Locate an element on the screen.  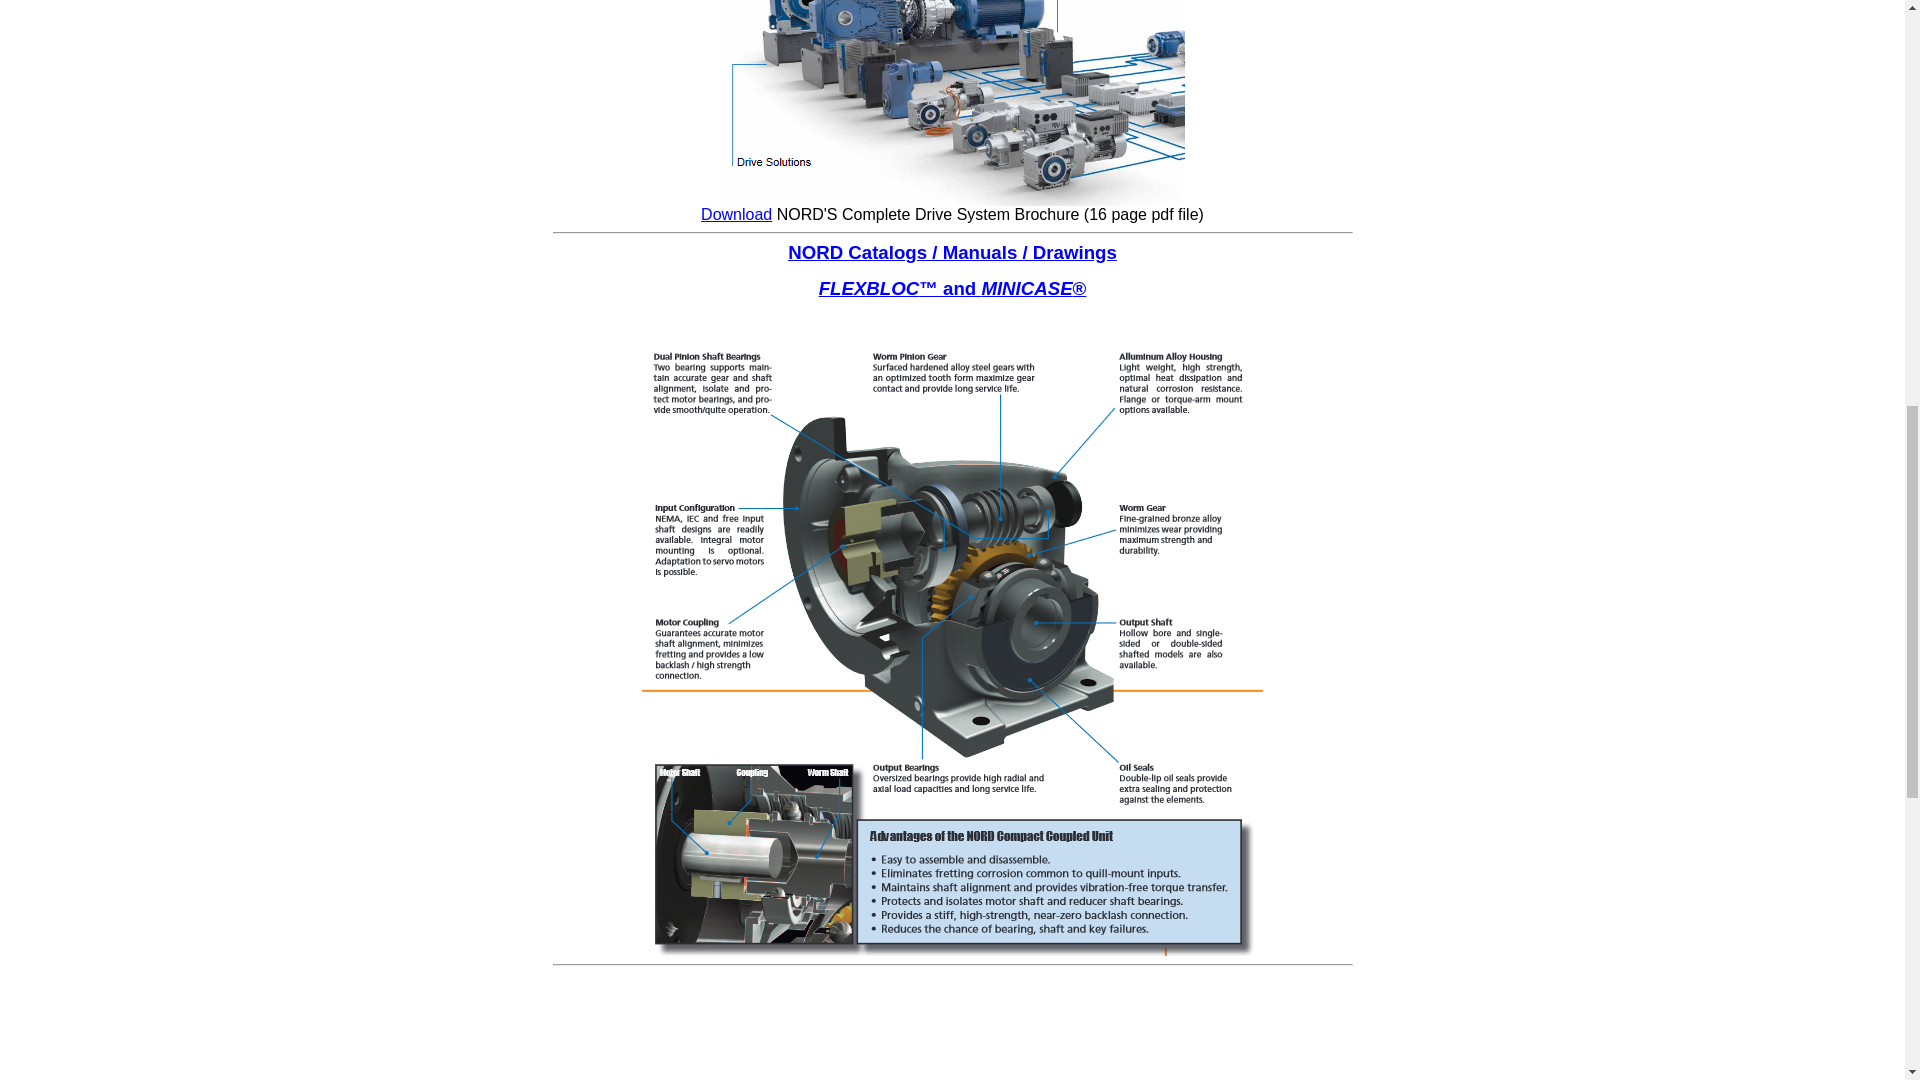
Download is located at coordinates (736, 214).